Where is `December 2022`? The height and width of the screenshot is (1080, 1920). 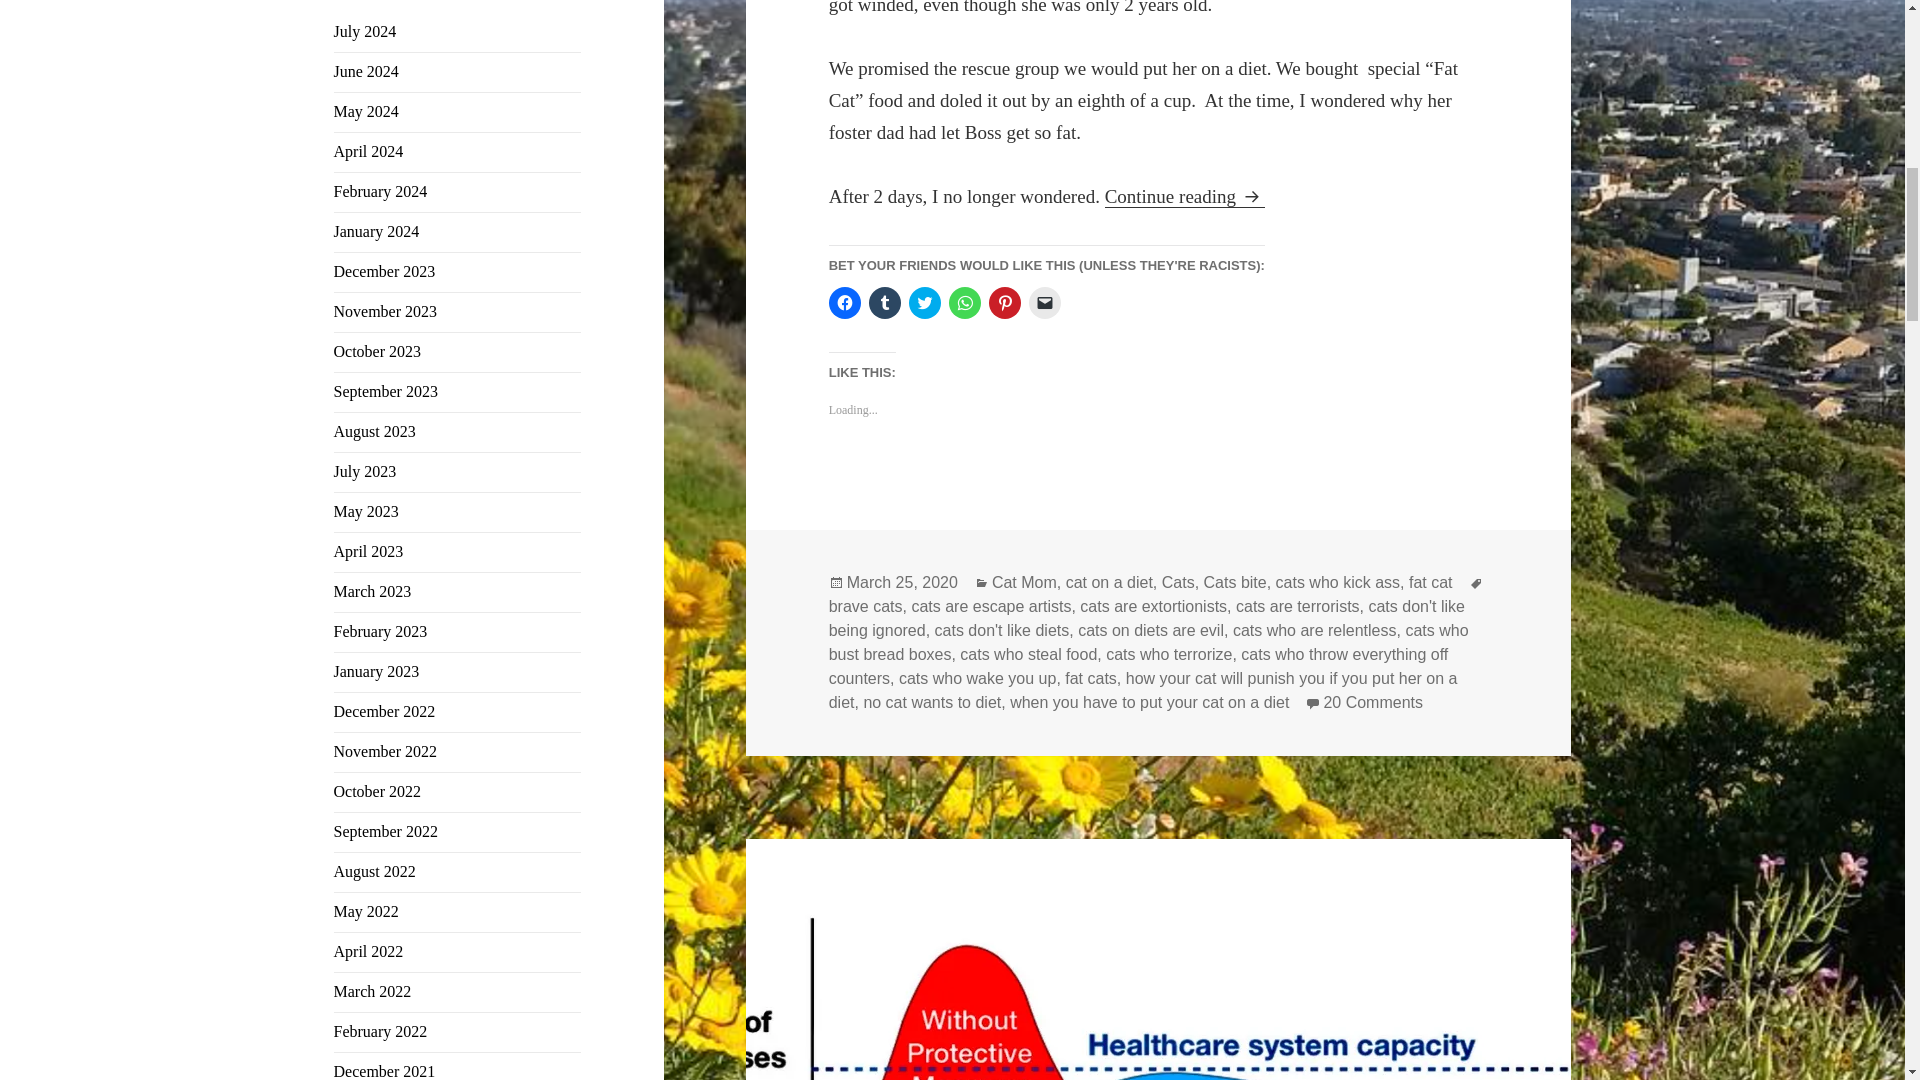
December 2022 is located at coordinates (384, 712).